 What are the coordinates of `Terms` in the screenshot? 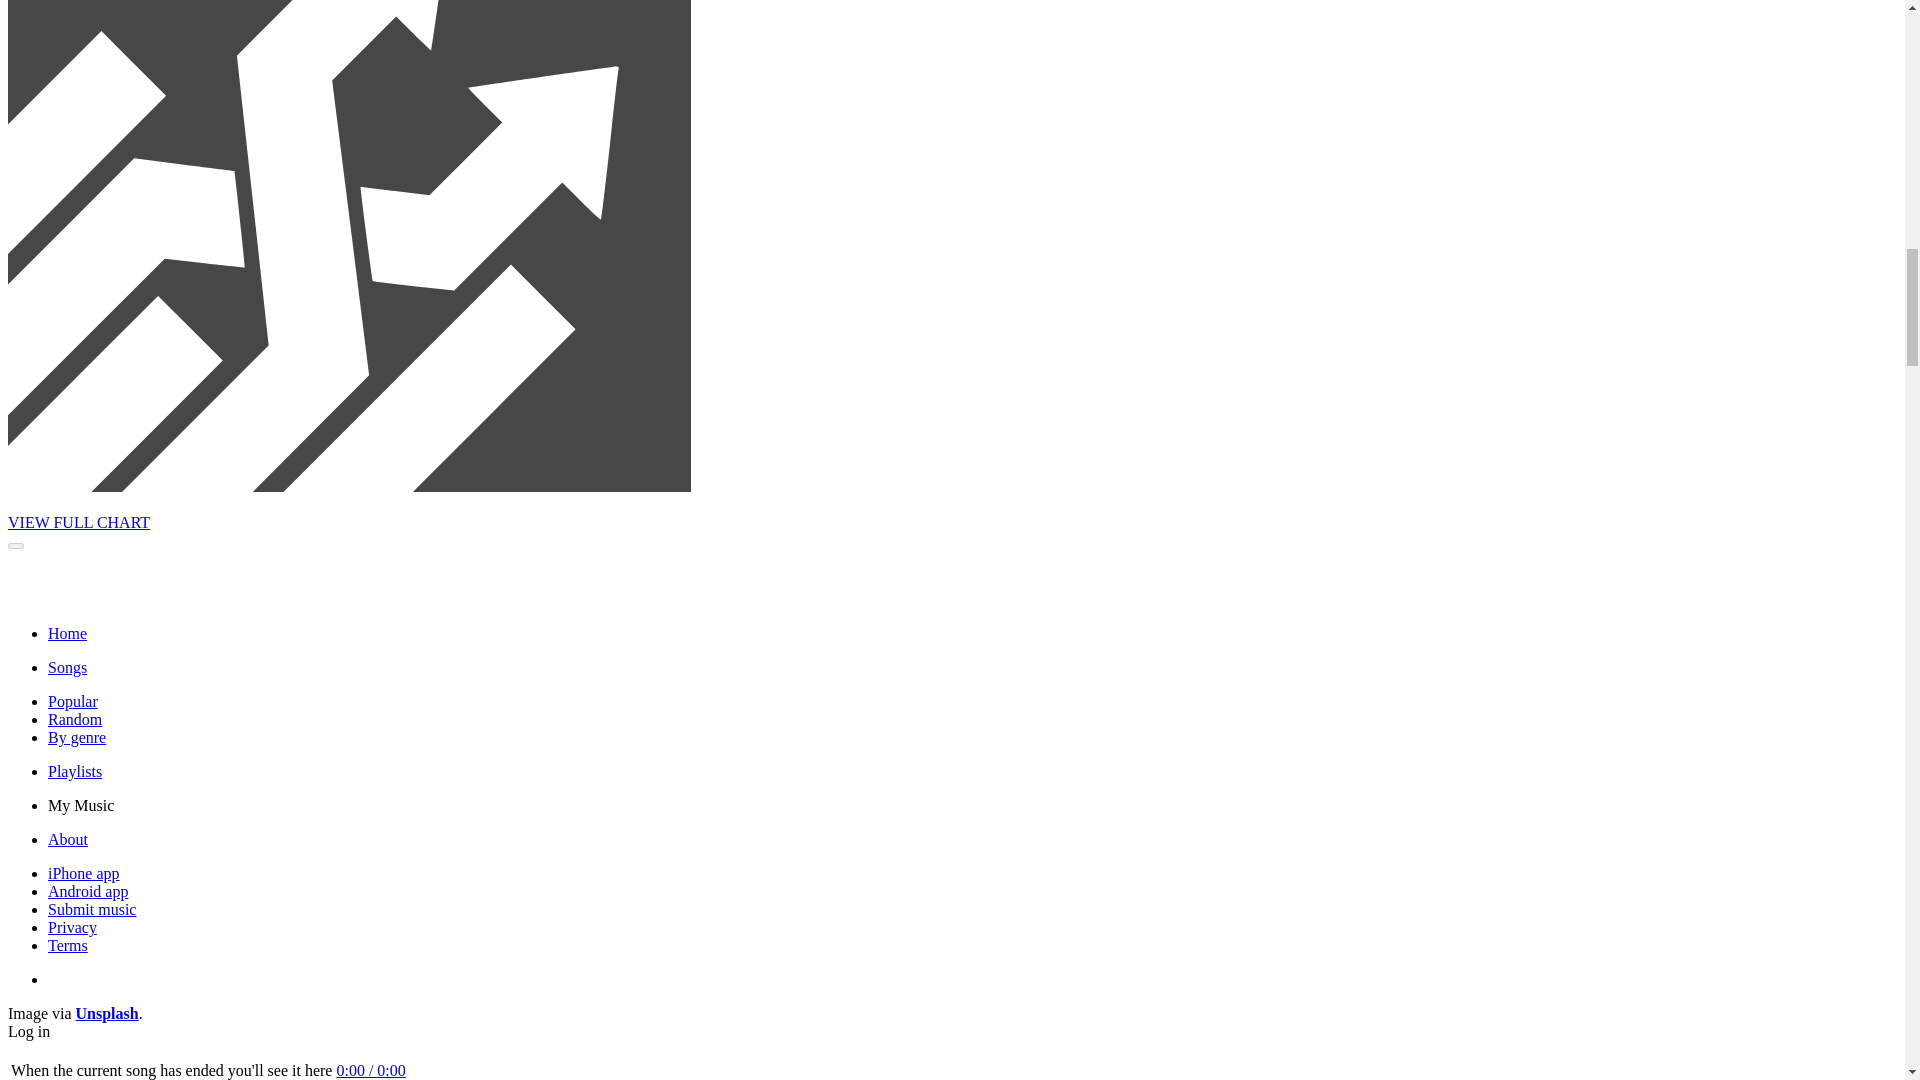 It's located at (68, 945).